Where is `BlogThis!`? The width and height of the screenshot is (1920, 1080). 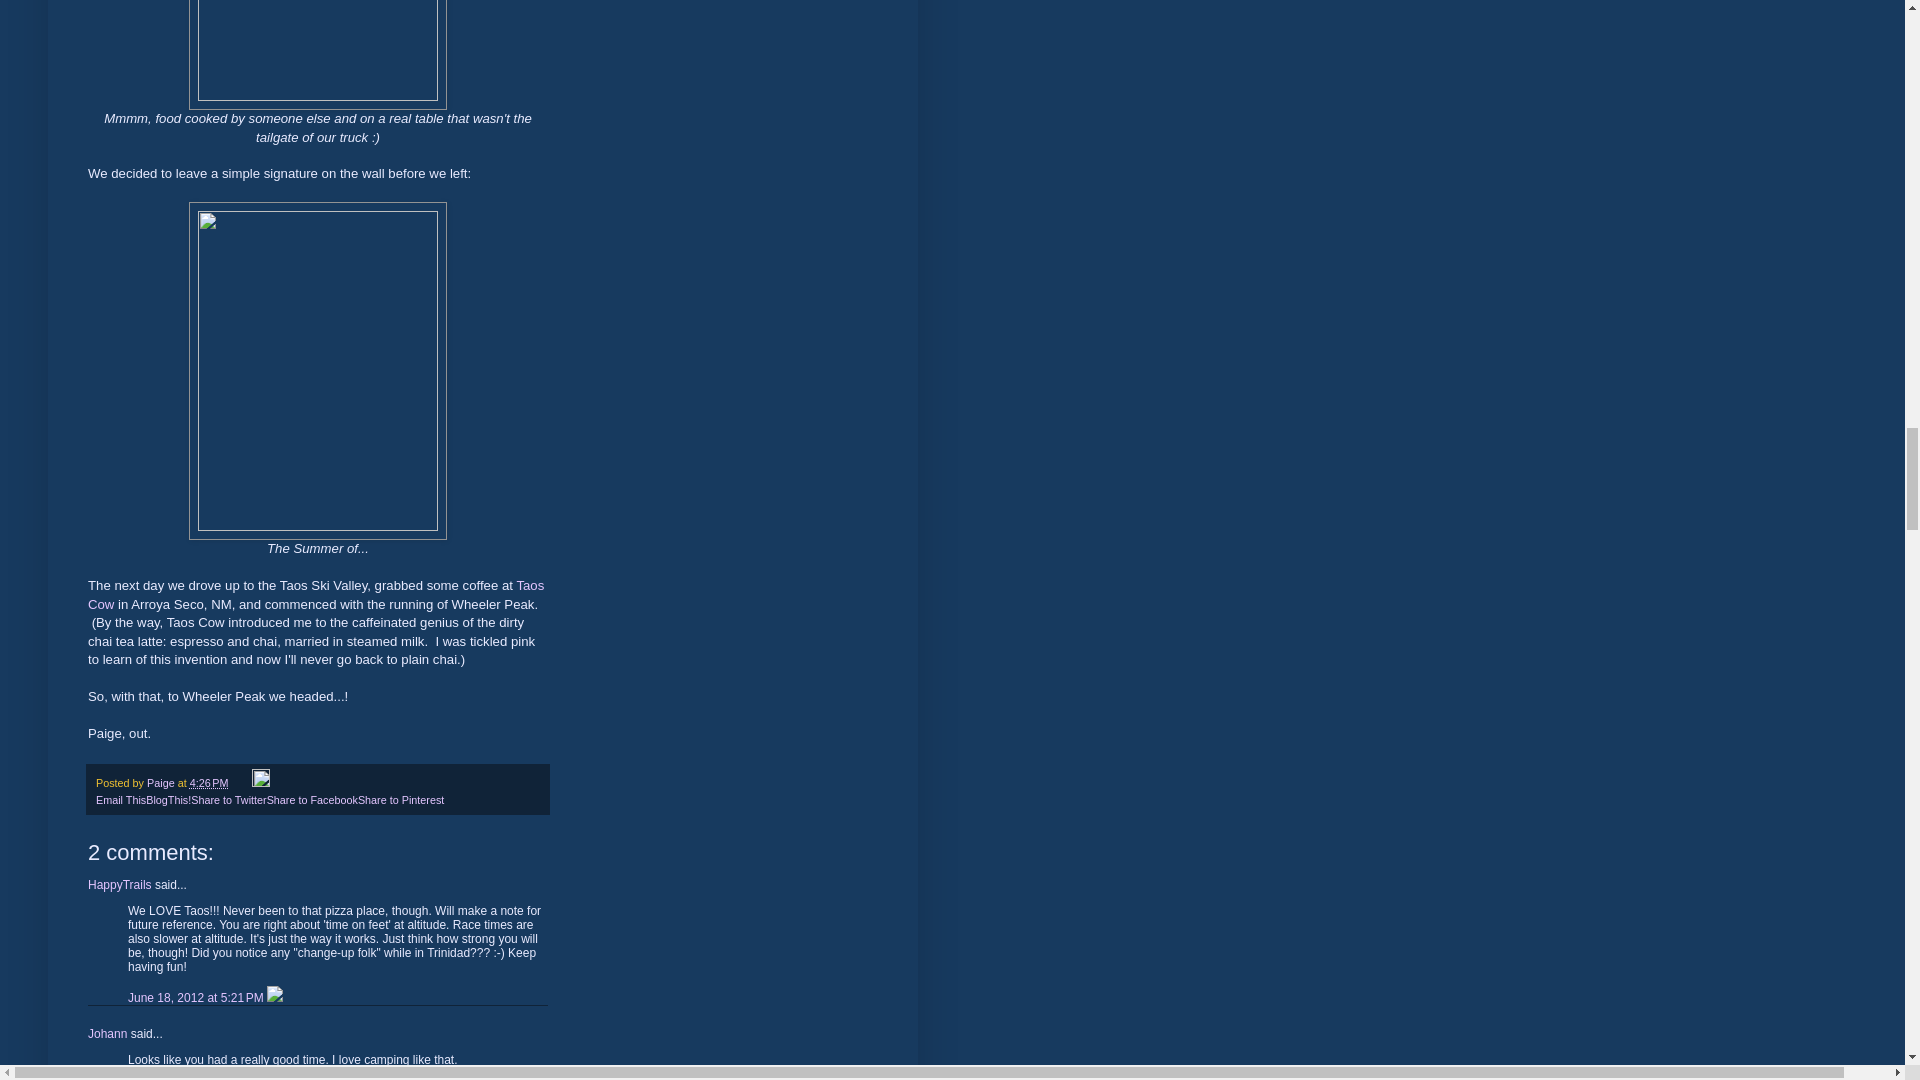
BlogThis! is located at coordinates (168, 799).